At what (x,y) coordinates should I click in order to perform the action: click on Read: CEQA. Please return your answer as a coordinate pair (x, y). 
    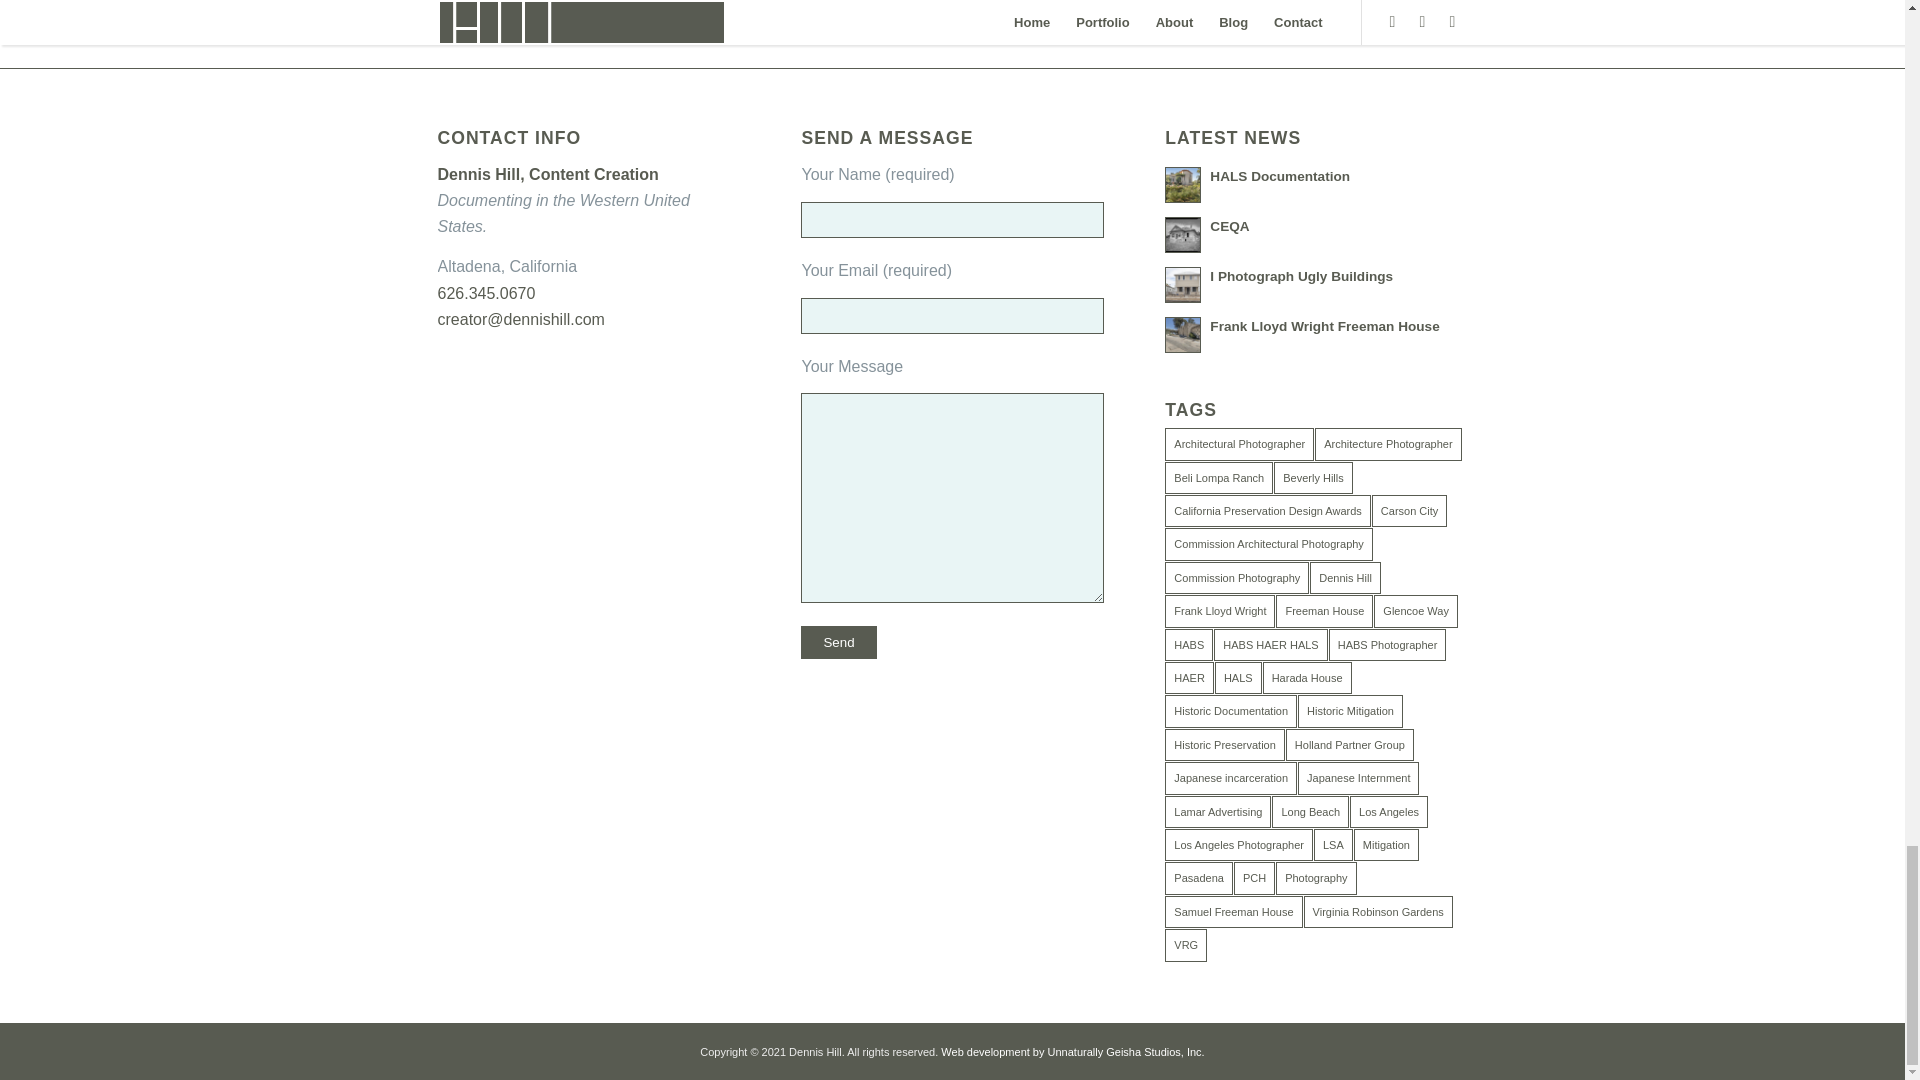
    Looking at the image, I should click on (1229, 226).